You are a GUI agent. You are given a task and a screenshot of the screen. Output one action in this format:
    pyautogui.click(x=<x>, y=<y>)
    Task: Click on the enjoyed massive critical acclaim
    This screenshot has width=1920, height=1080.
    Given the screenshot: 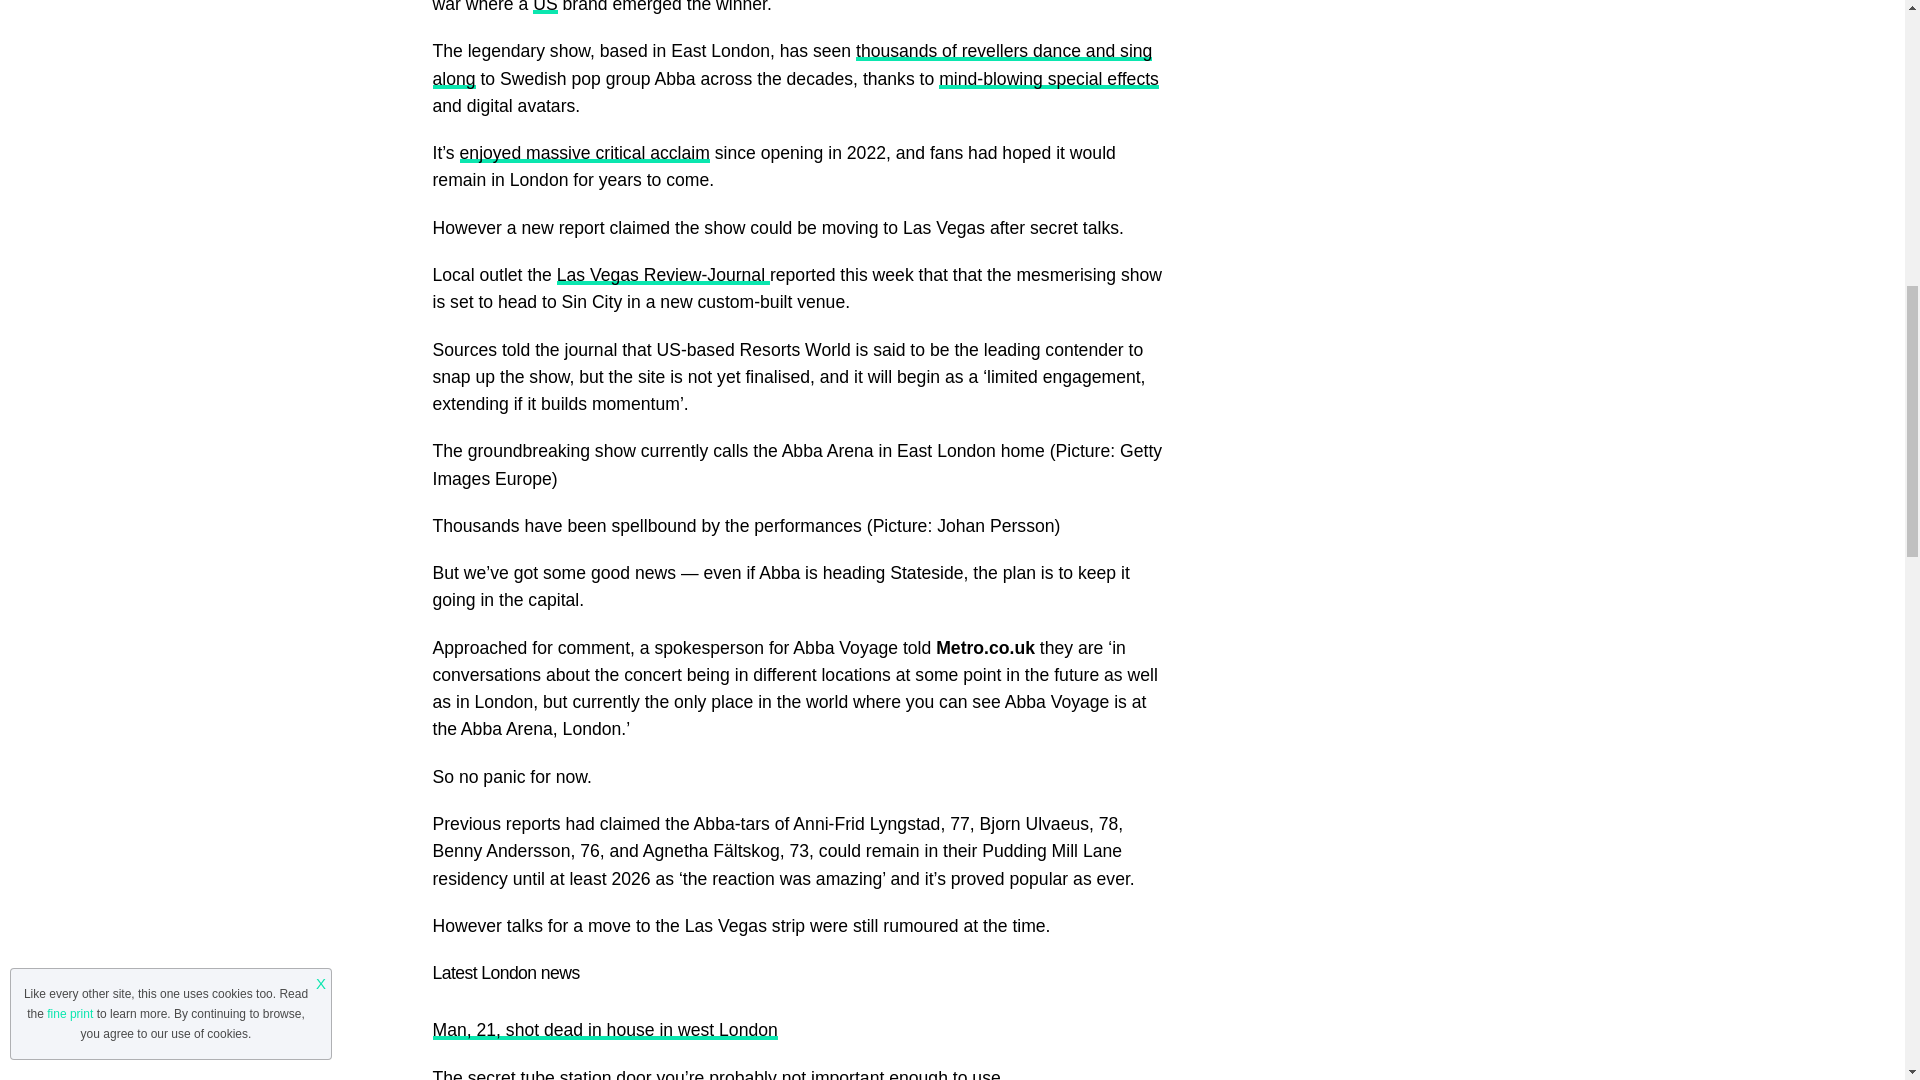 What is the action you would take?
    pyautogui.click(x=585, y=152)
    